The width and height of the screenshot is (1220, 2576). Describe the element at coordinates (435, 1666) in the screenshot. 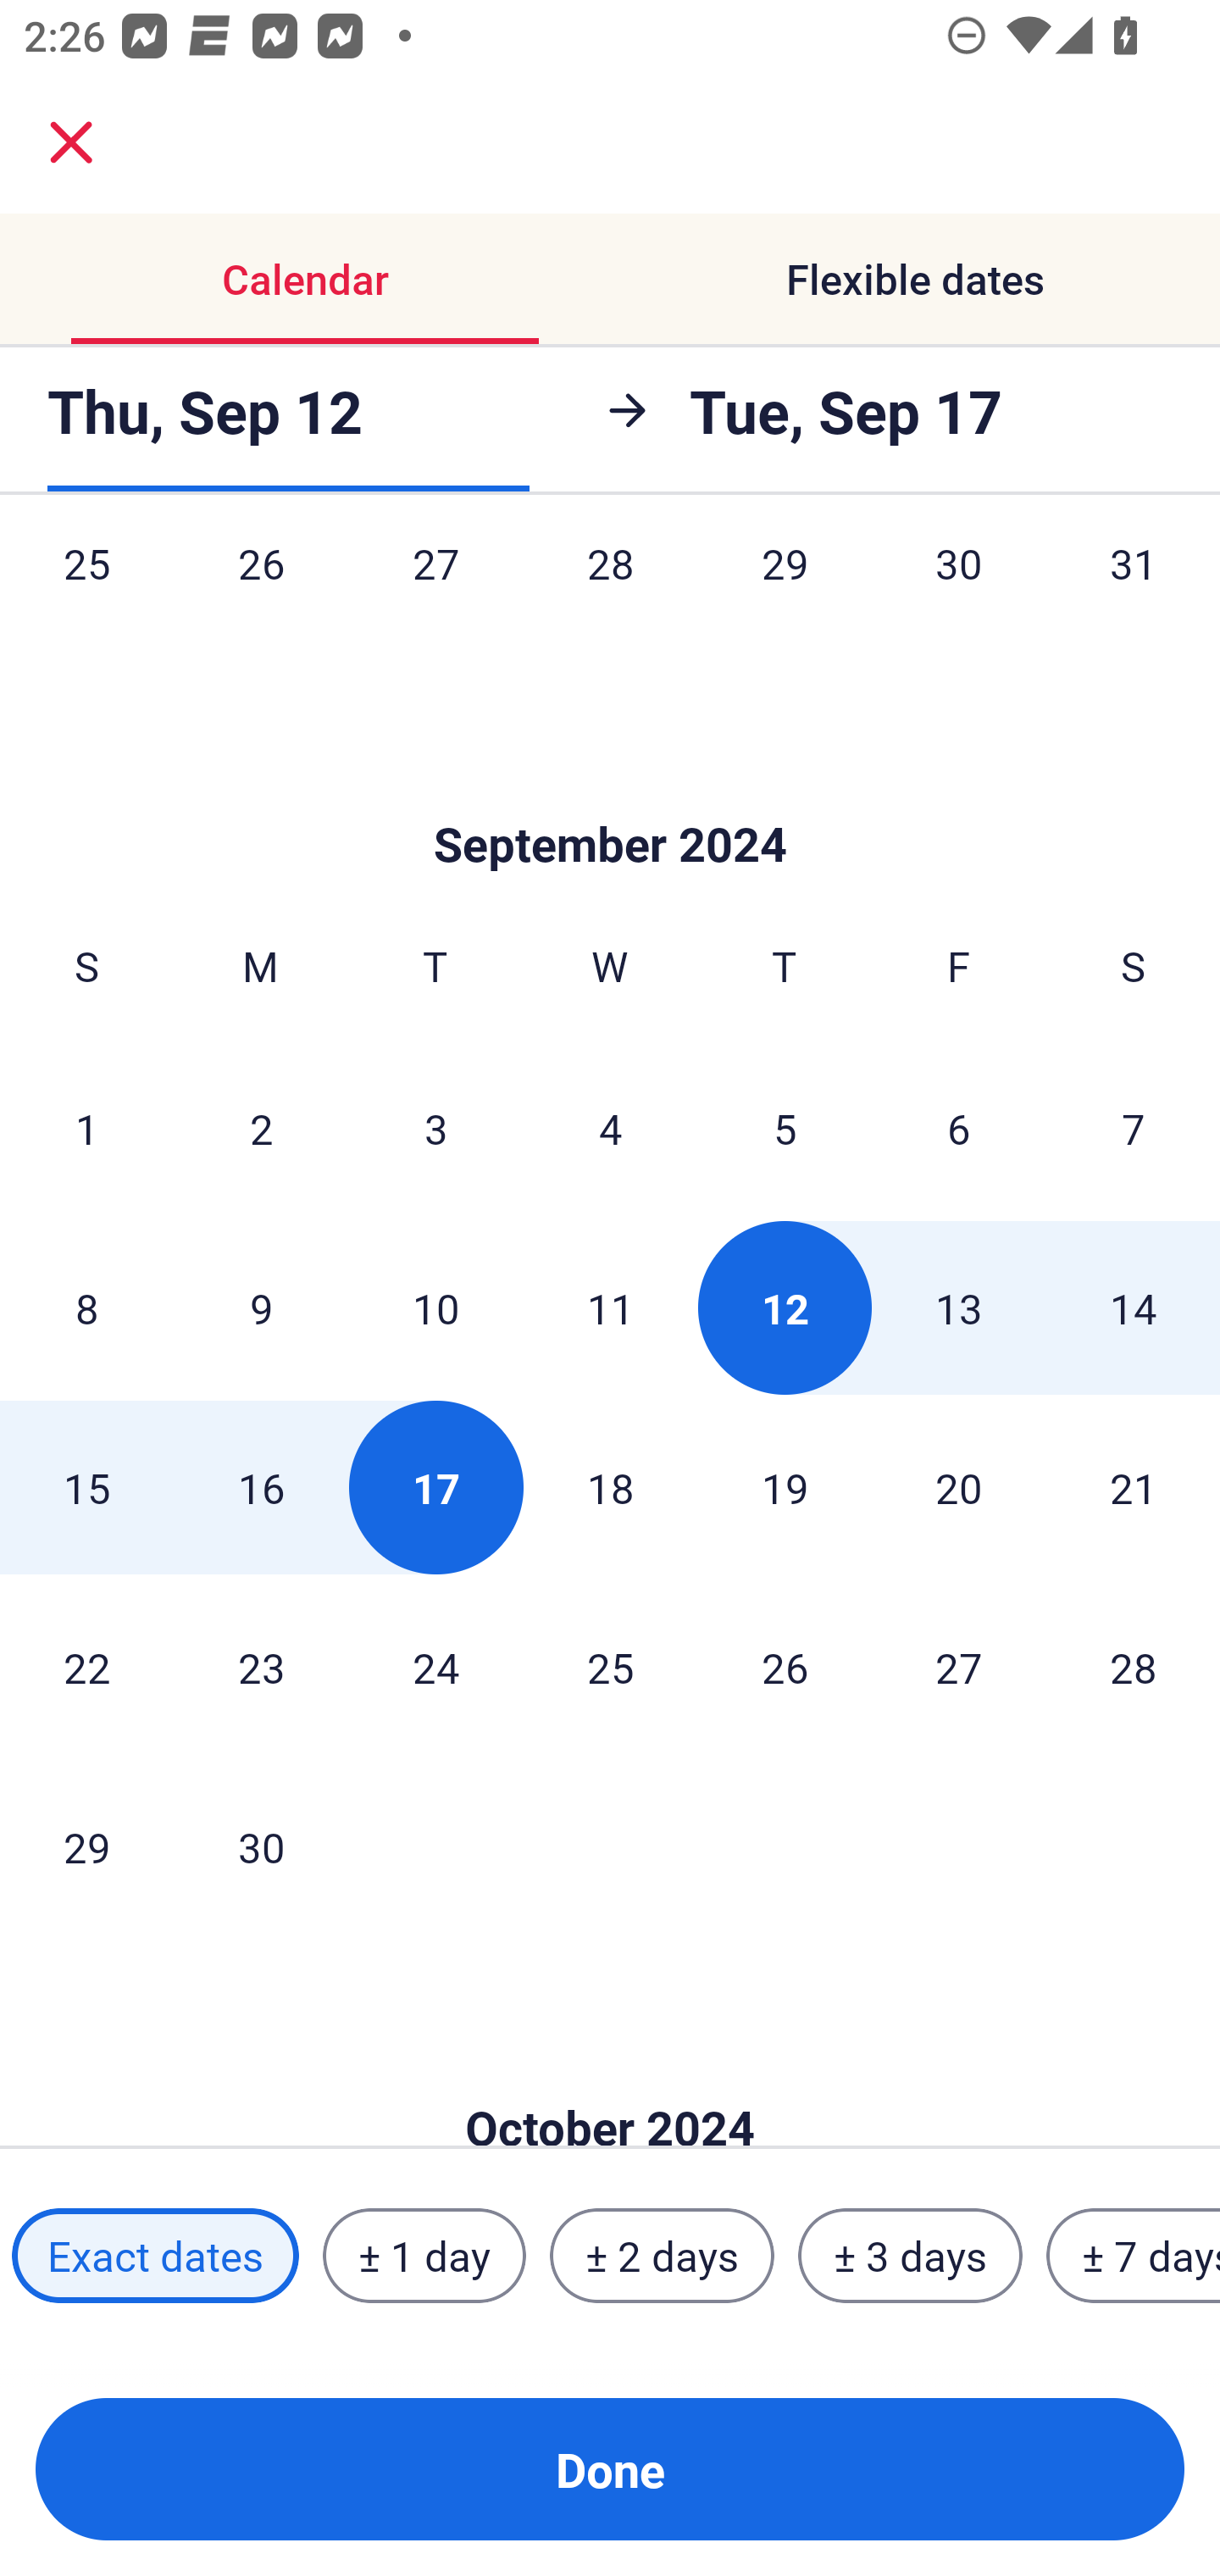

I see `24 Tuesday, September 24, 2024` at that location.